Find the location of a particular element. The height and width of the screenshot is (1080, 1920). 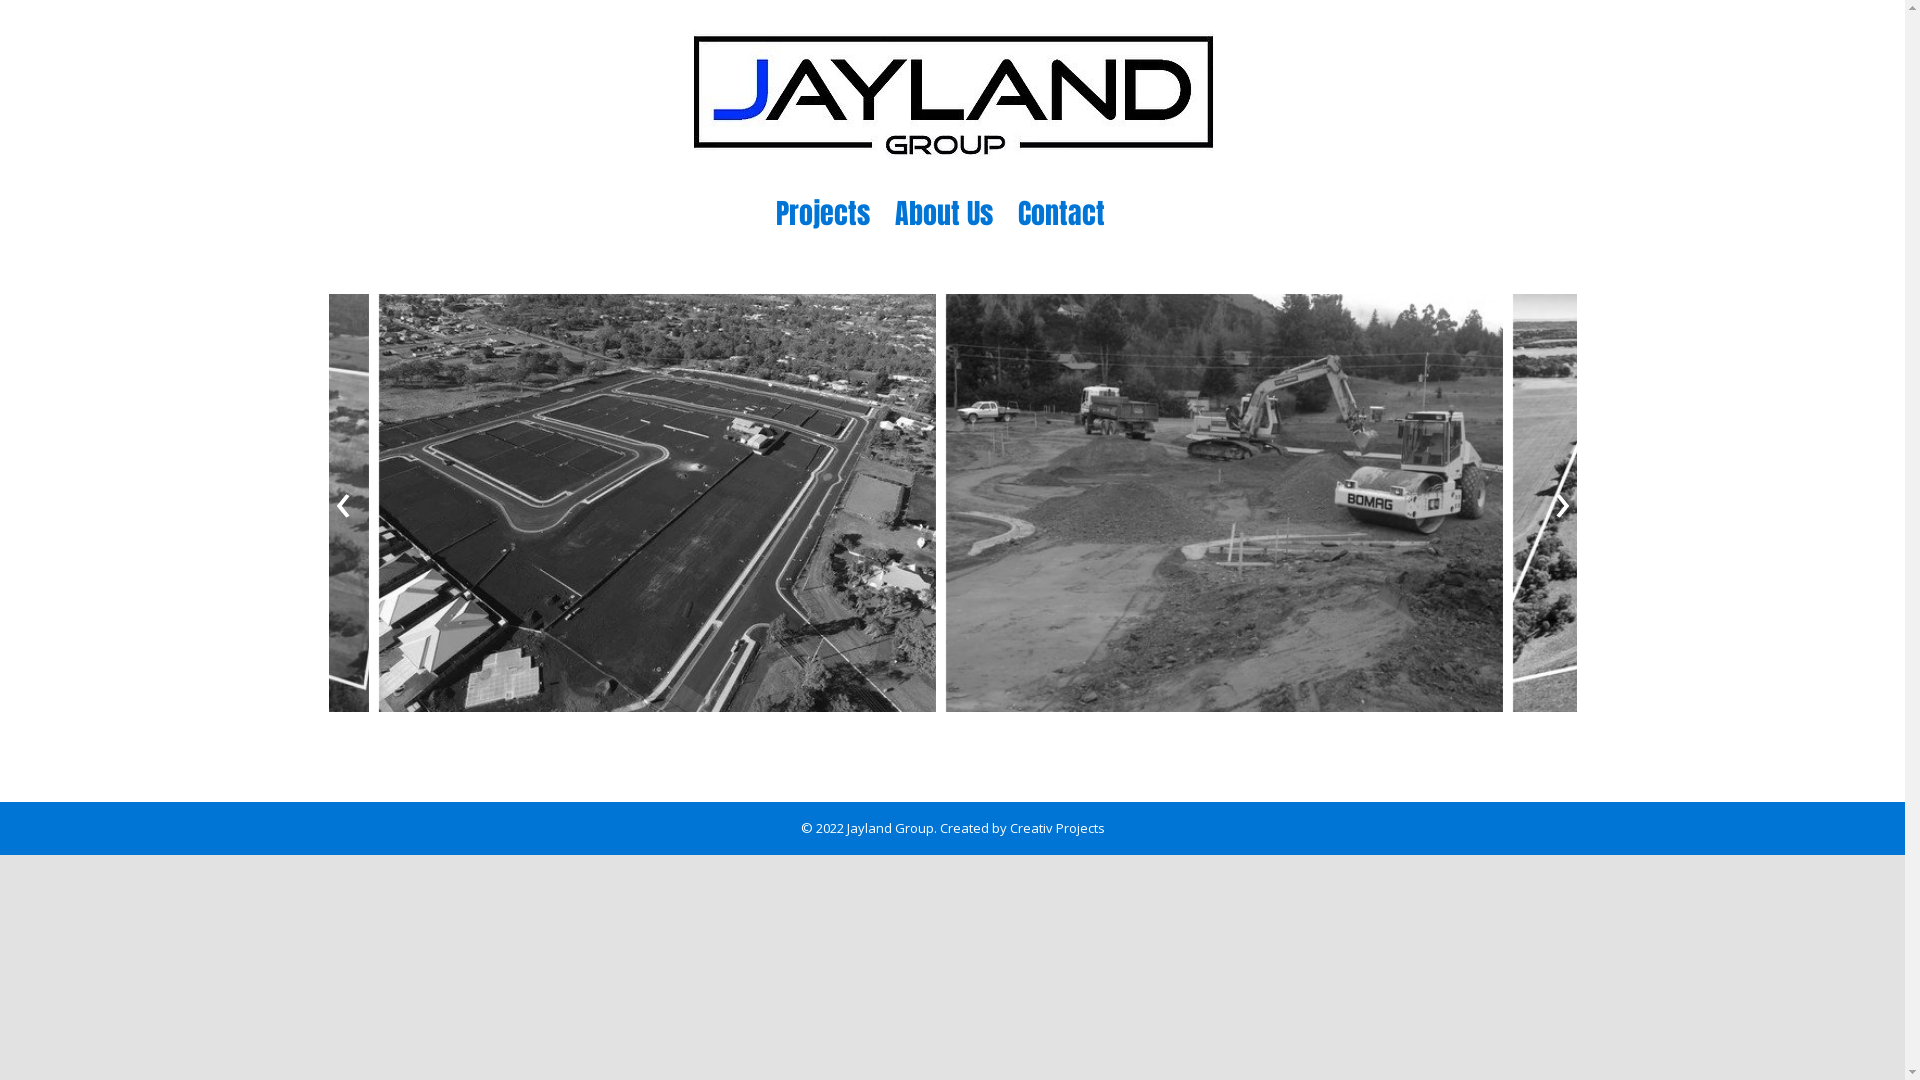

About Us is located at coordinates (943, 213).